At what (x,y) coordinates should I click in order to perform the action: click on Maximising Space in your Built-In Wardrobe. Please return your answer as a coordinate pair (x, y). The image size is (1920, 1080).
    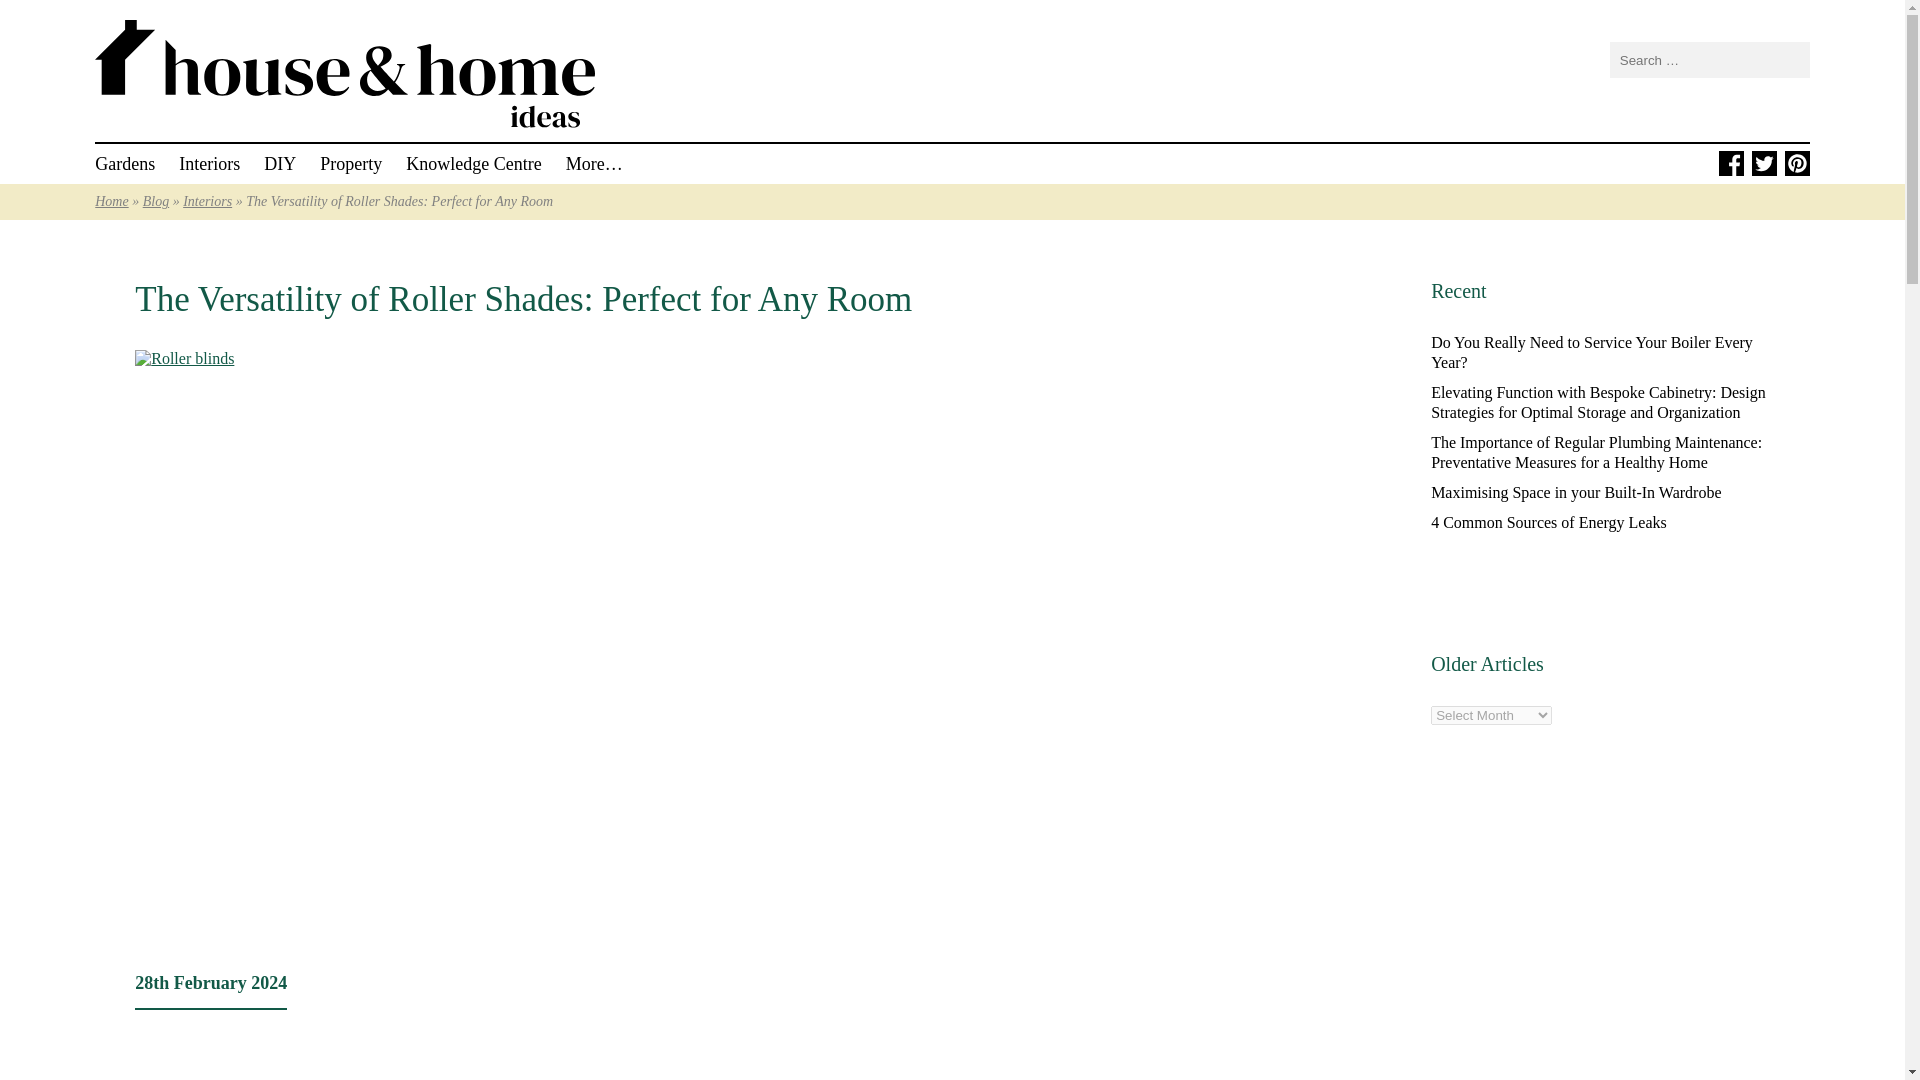
    Looking at the image, I should click on (1575, 492).